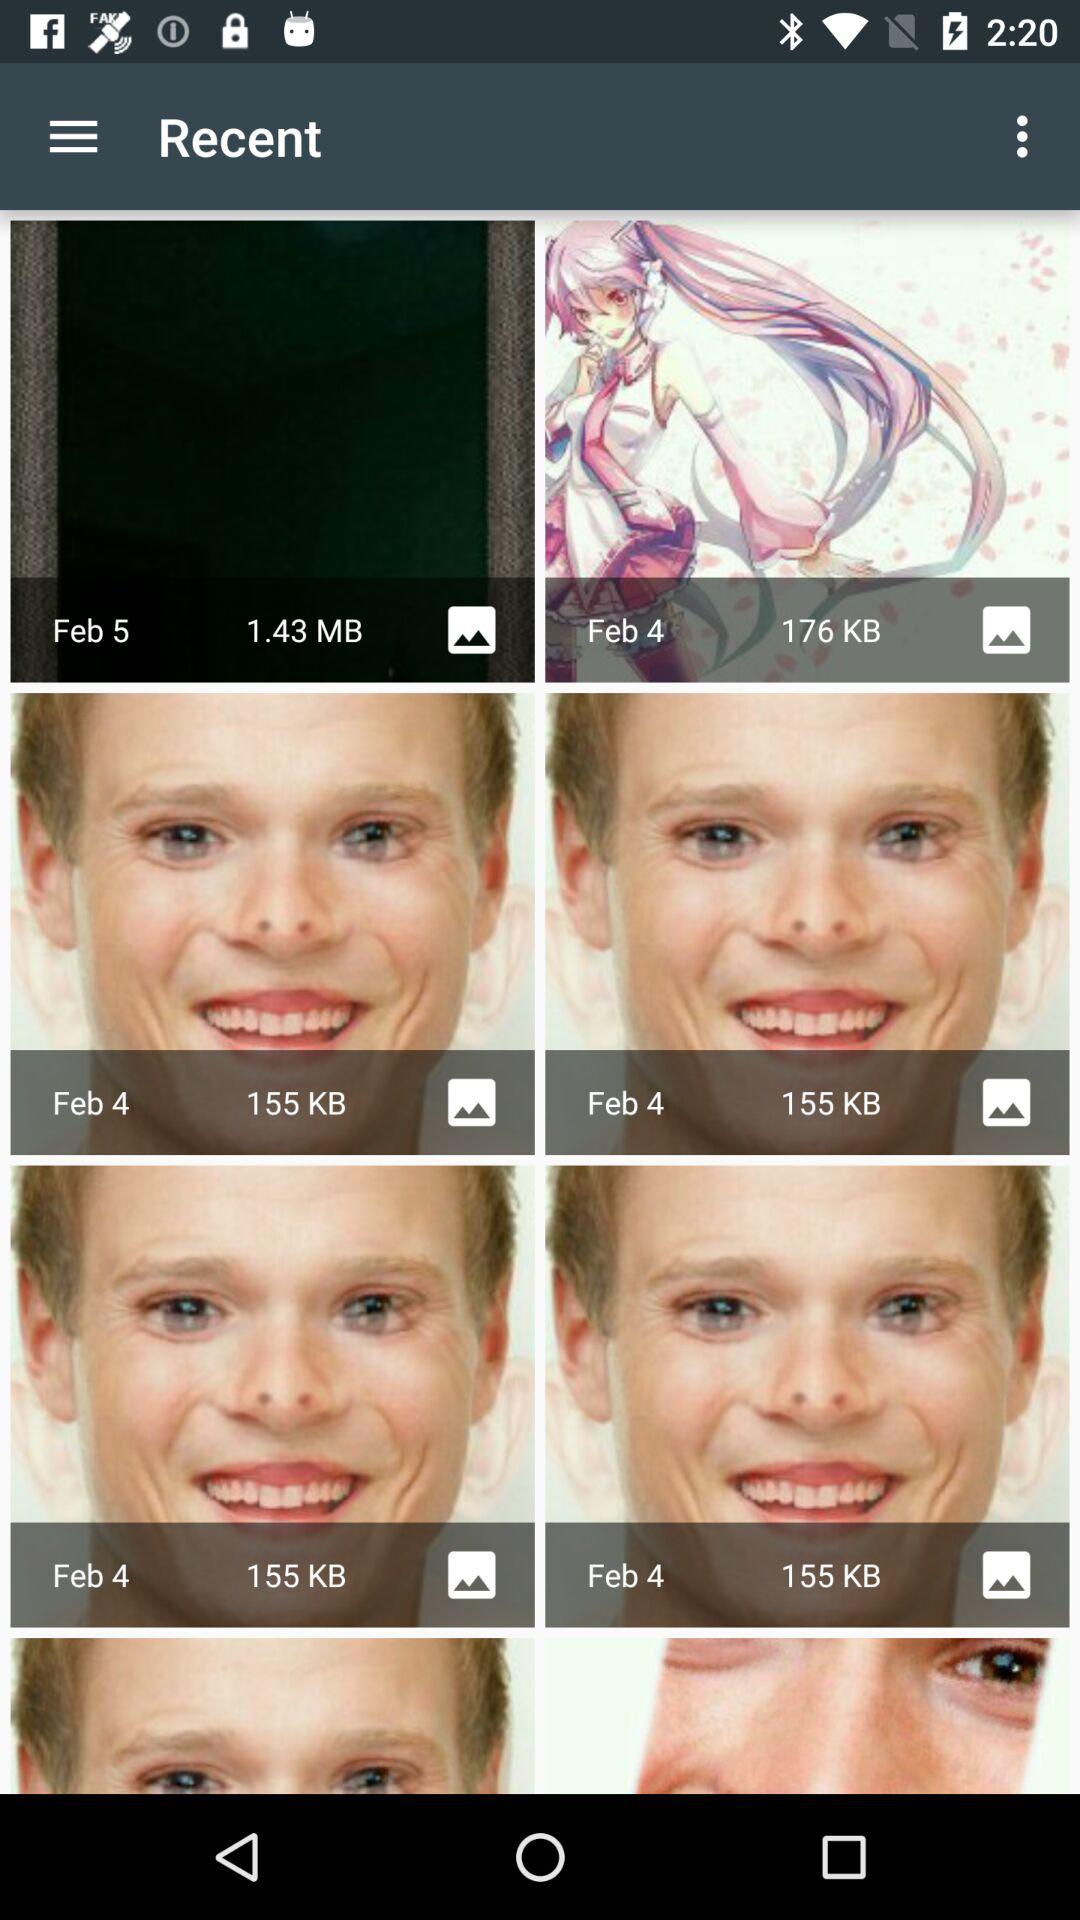 The height and width of the screenshot is (1920, 1080). What do you see at coordinates (1028, 136) in the screenshot?
I see `select the app next to the recent` at bounding box center [1028, 136].